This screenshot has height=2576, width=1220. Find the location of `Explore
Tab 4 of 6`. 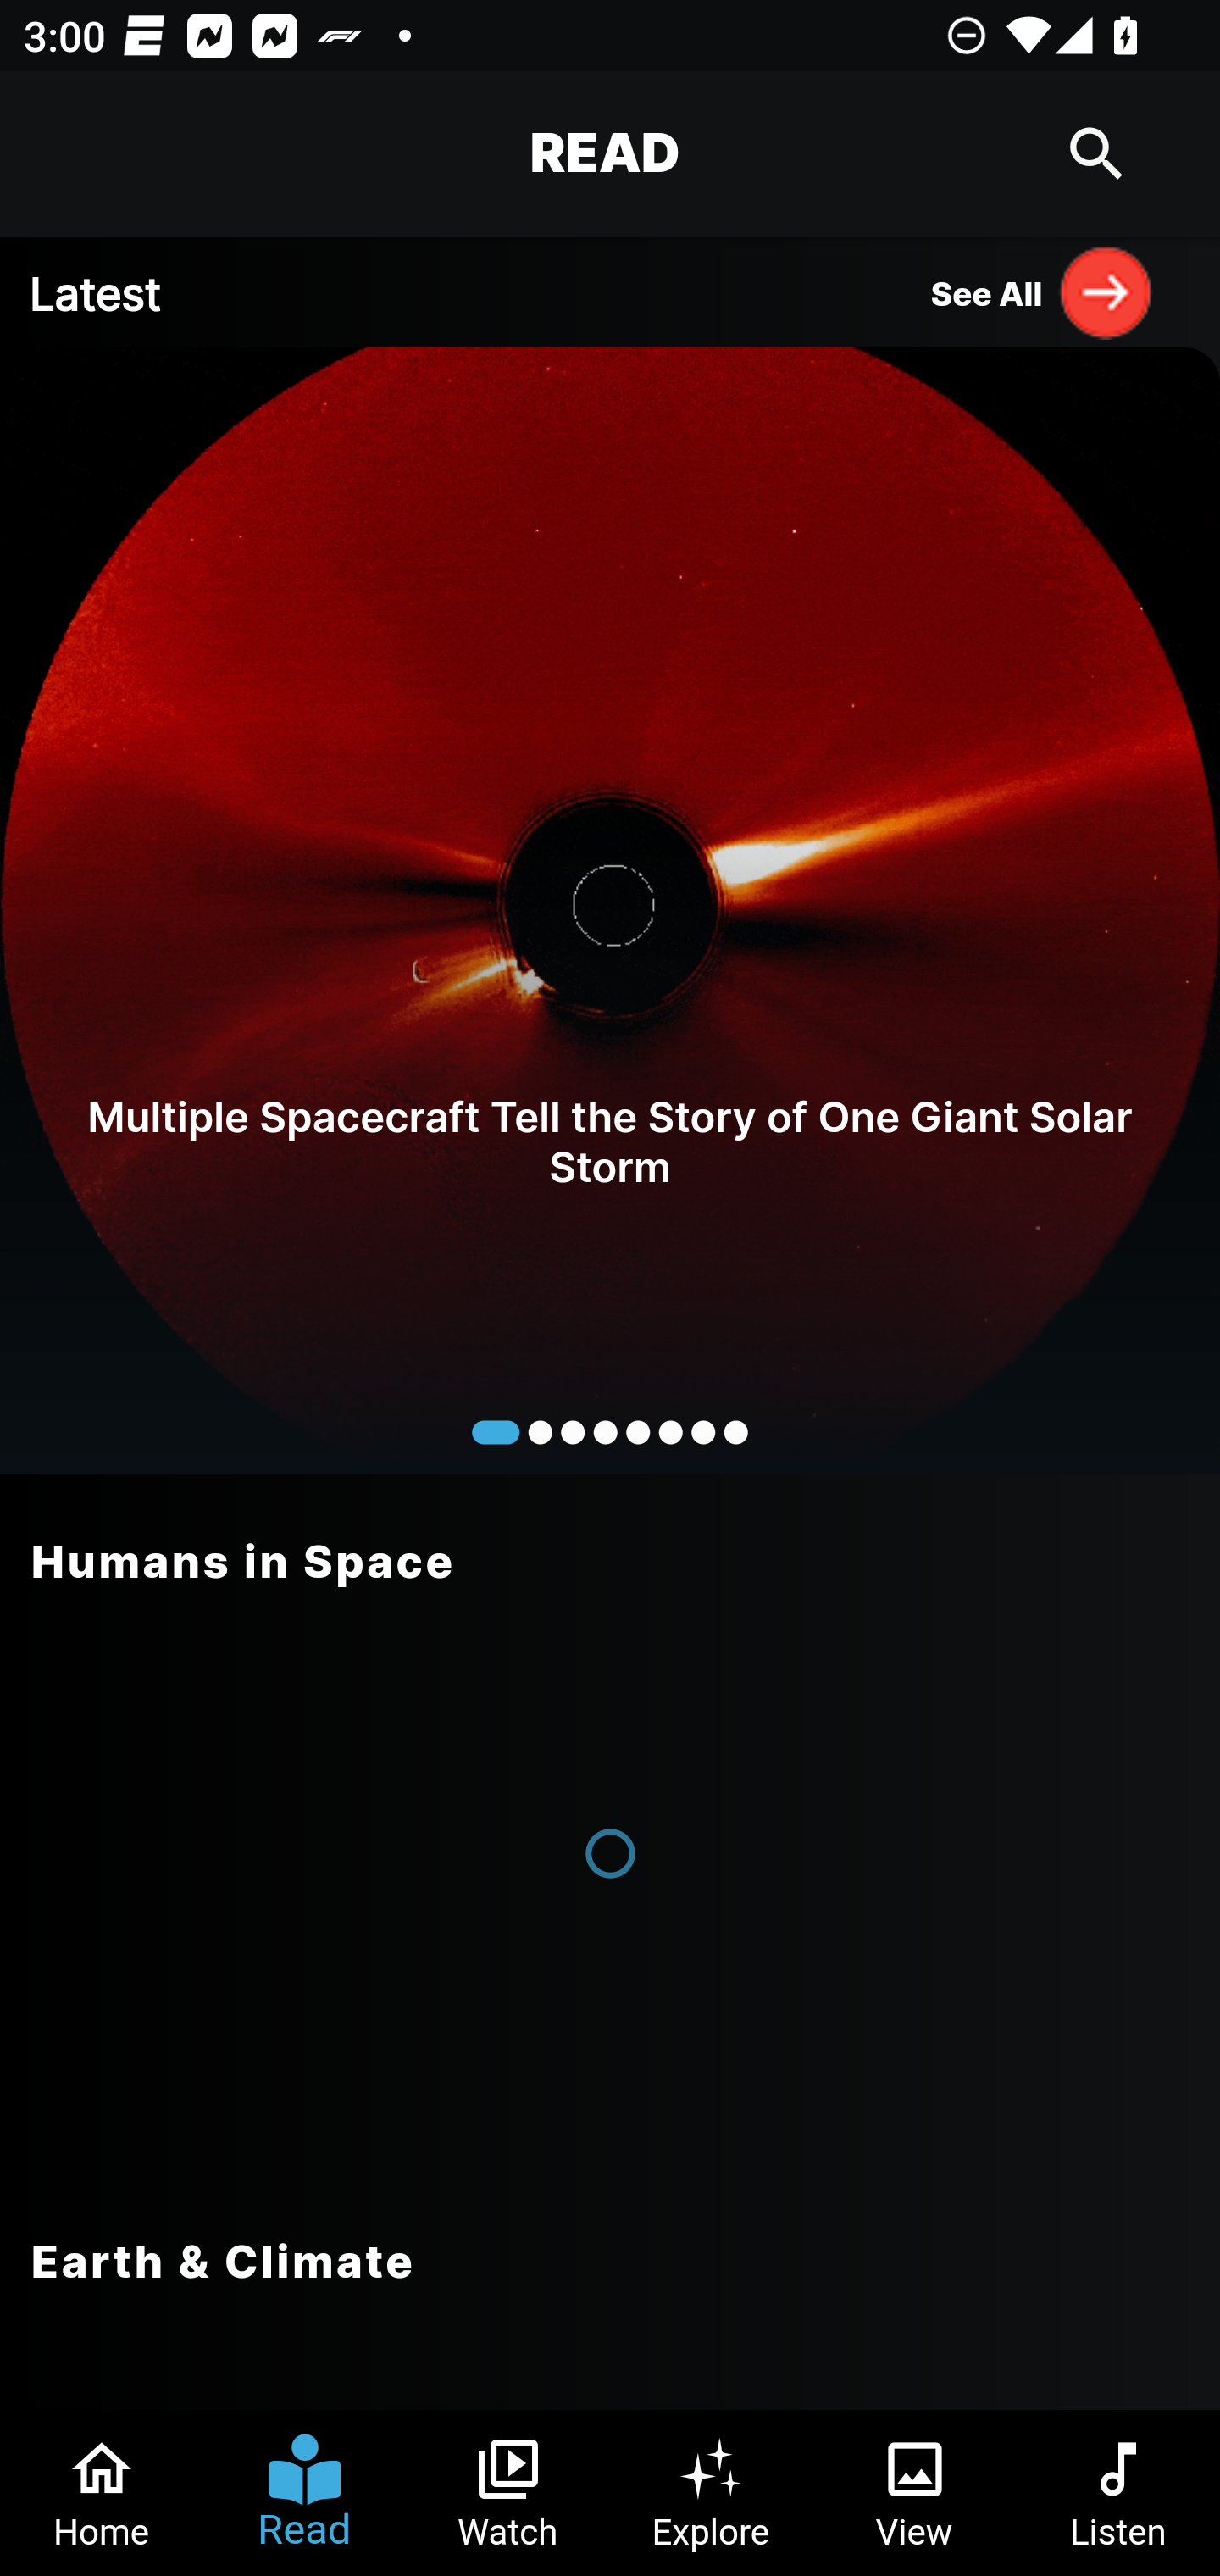

Explore
Tab 4 of 6 is located at coordinates (712, 2493).